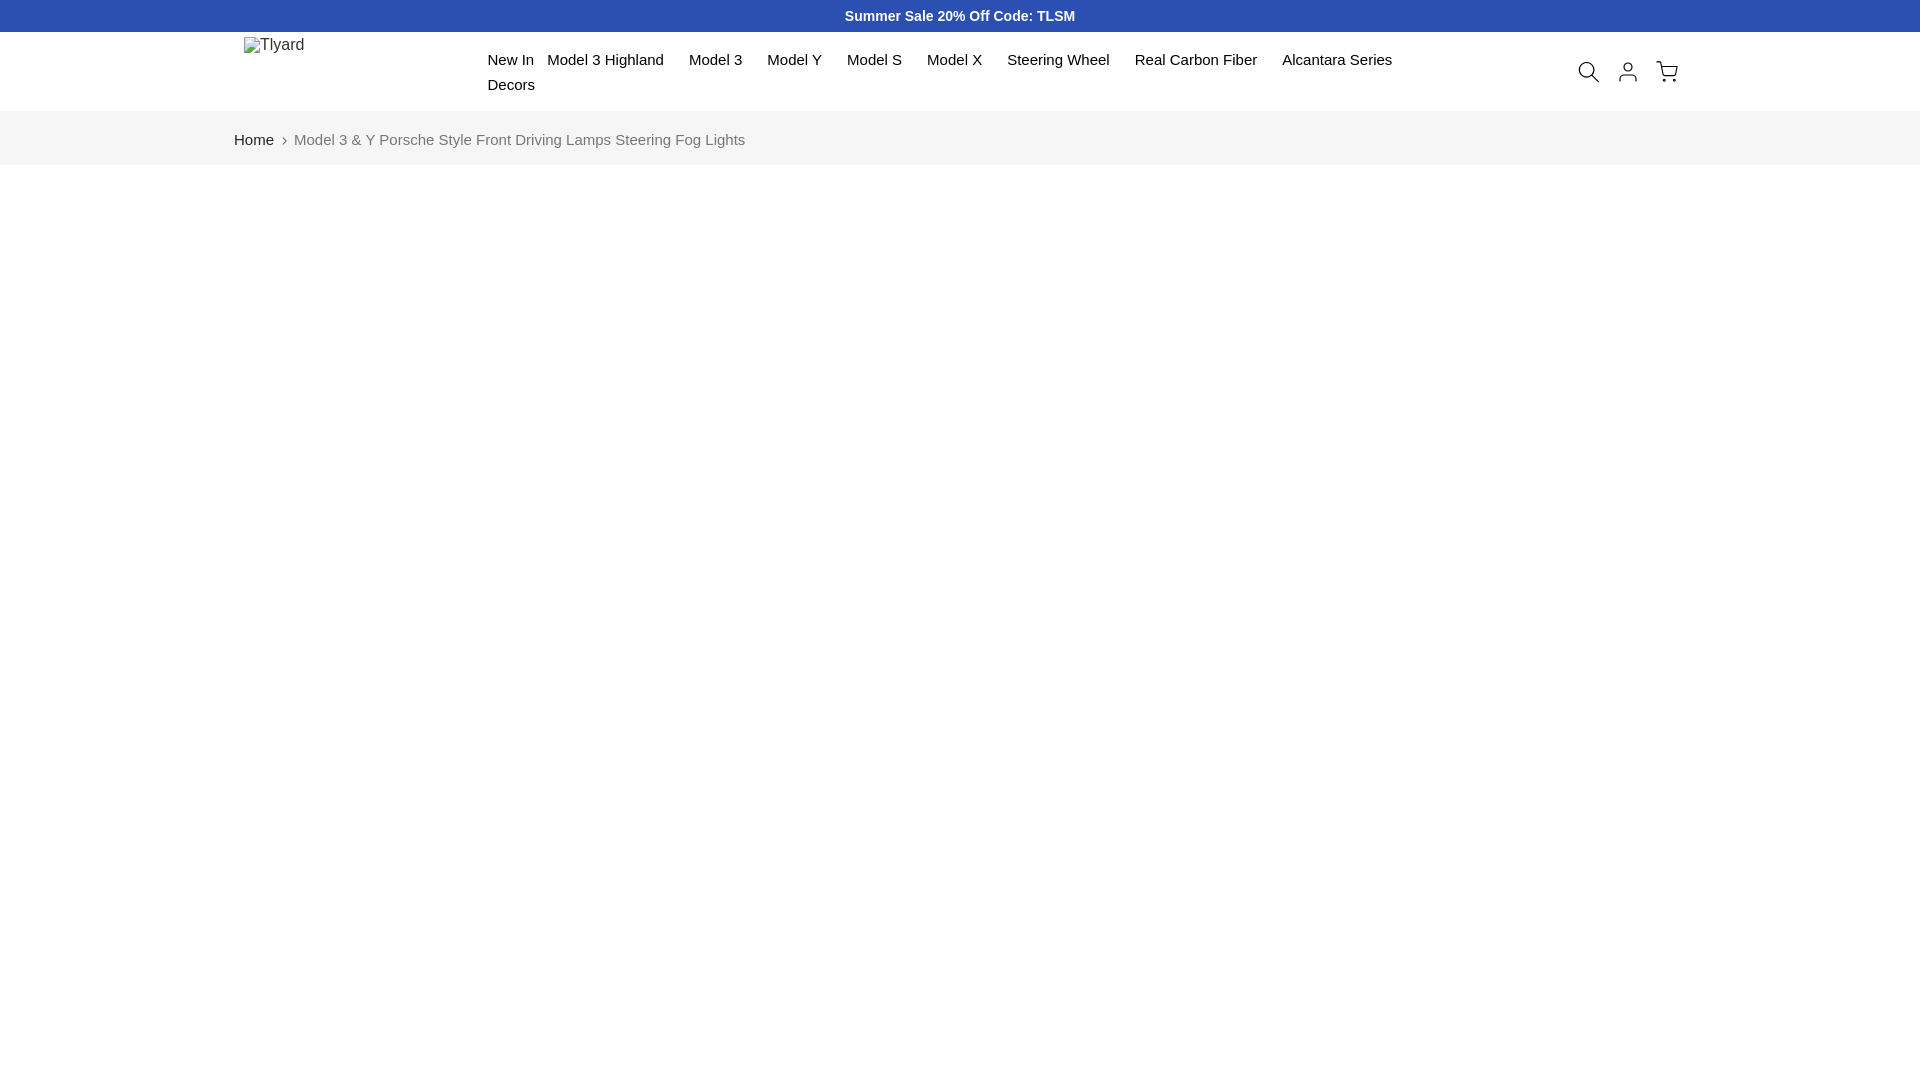 Image resolution: width=1920 pixels, height=1080 pixels. I want to click on Skip to content, so click(14, 10).